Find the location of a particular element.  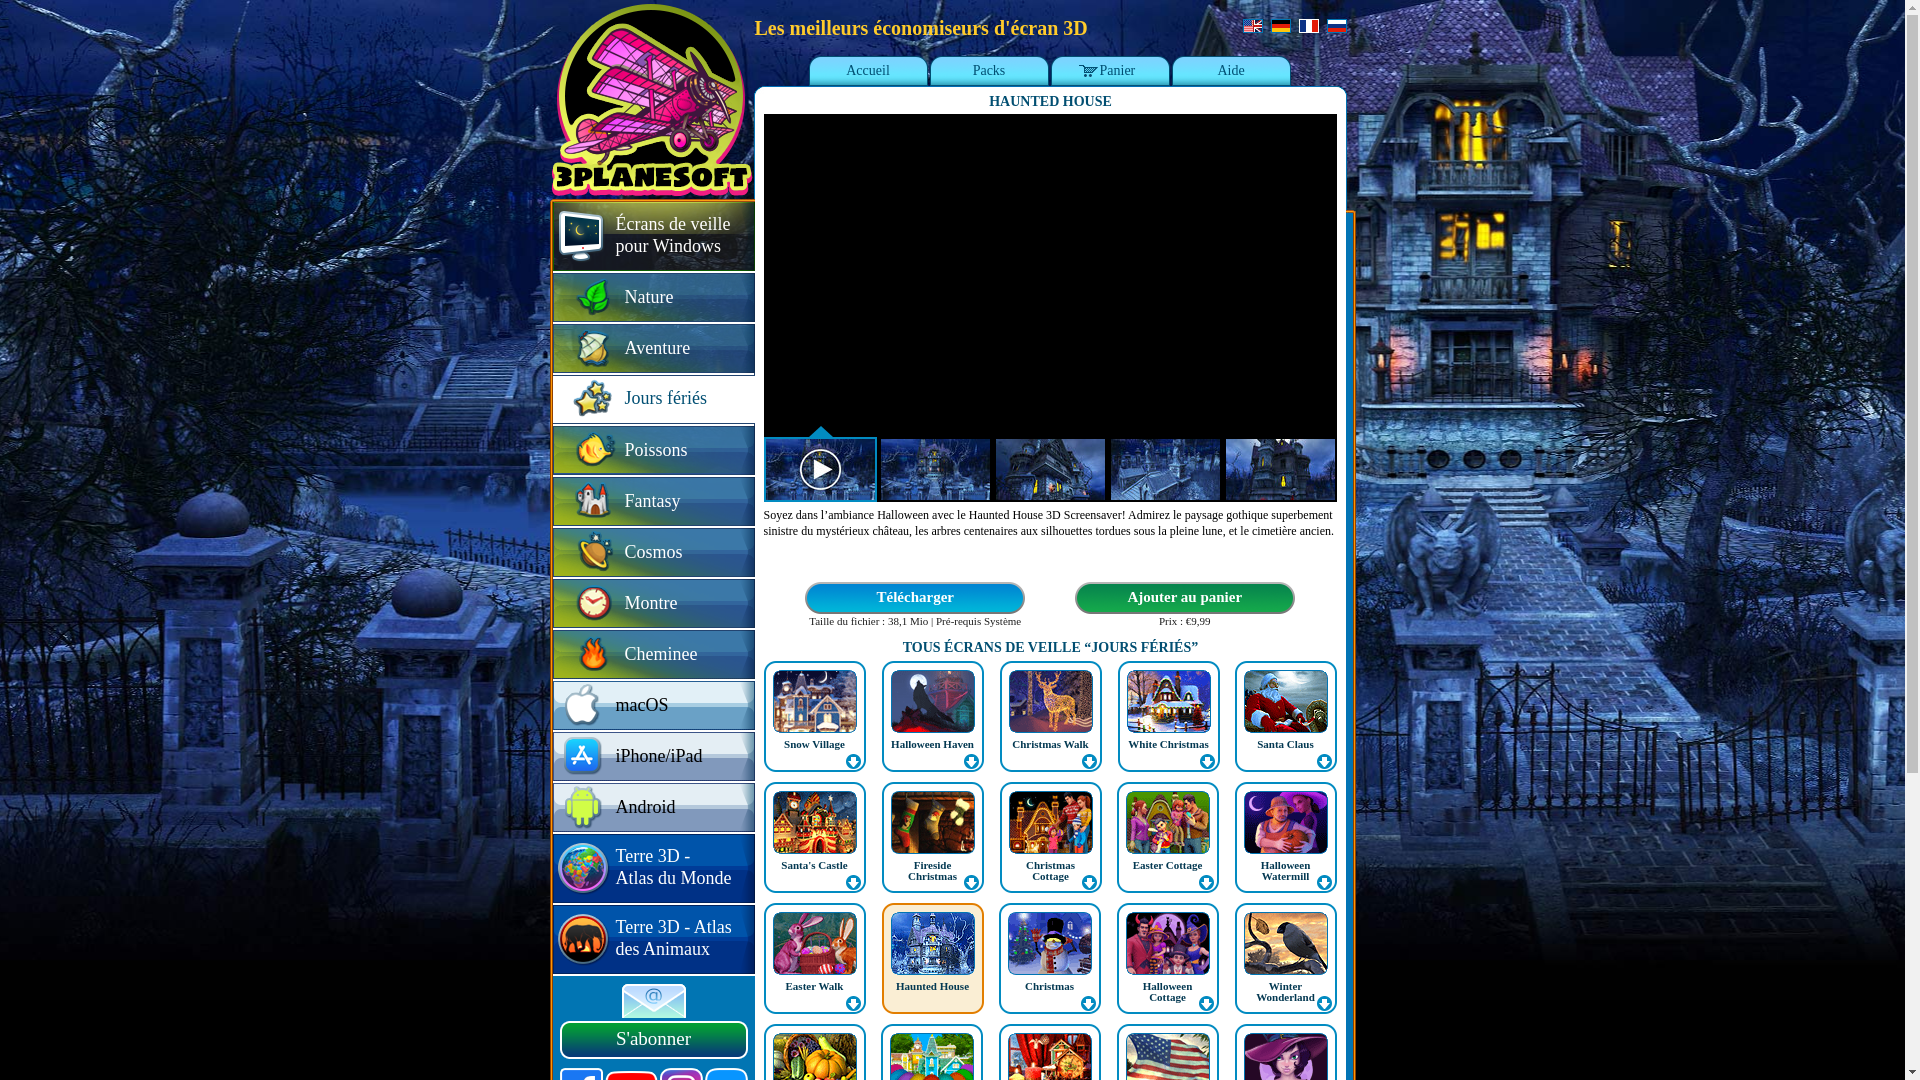

Subscribe is located at coordinates (654, 1000).